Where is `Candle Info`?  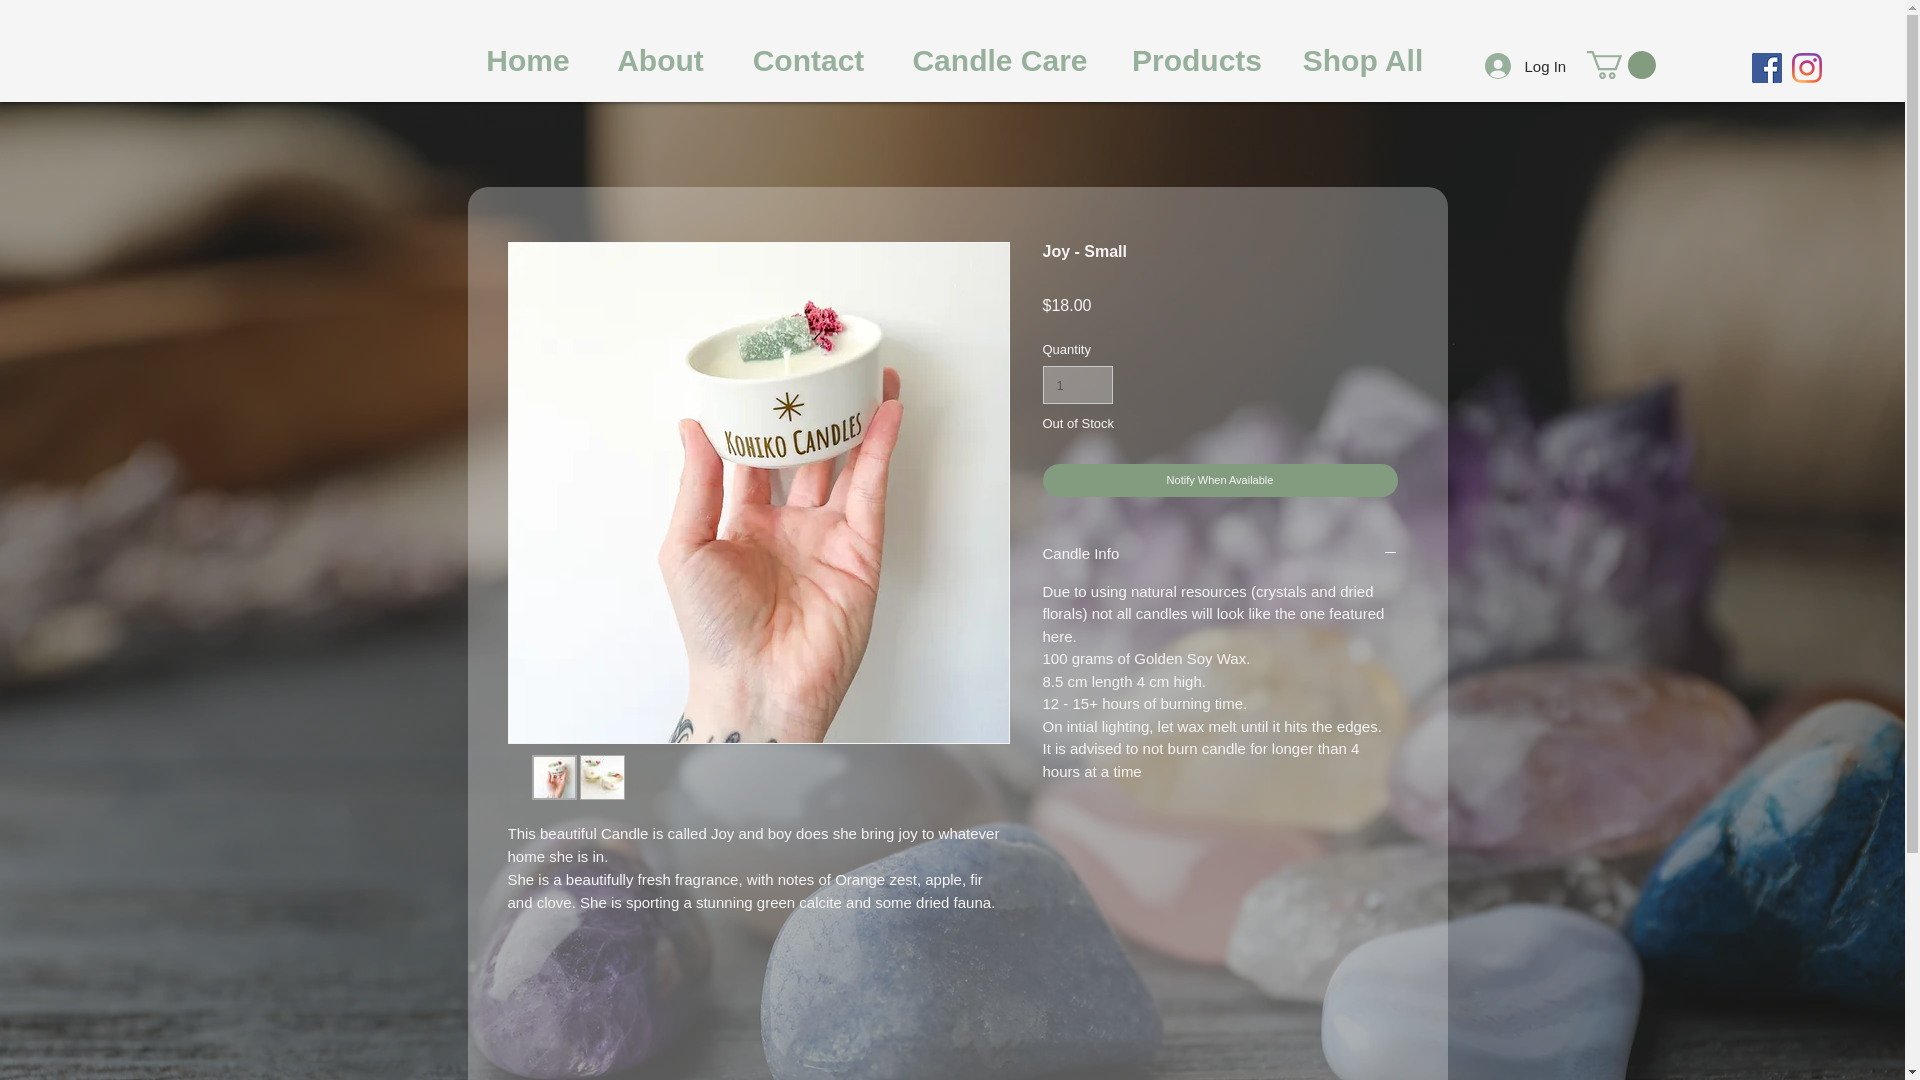
Candle Info is located at coordinates (1220, 554).